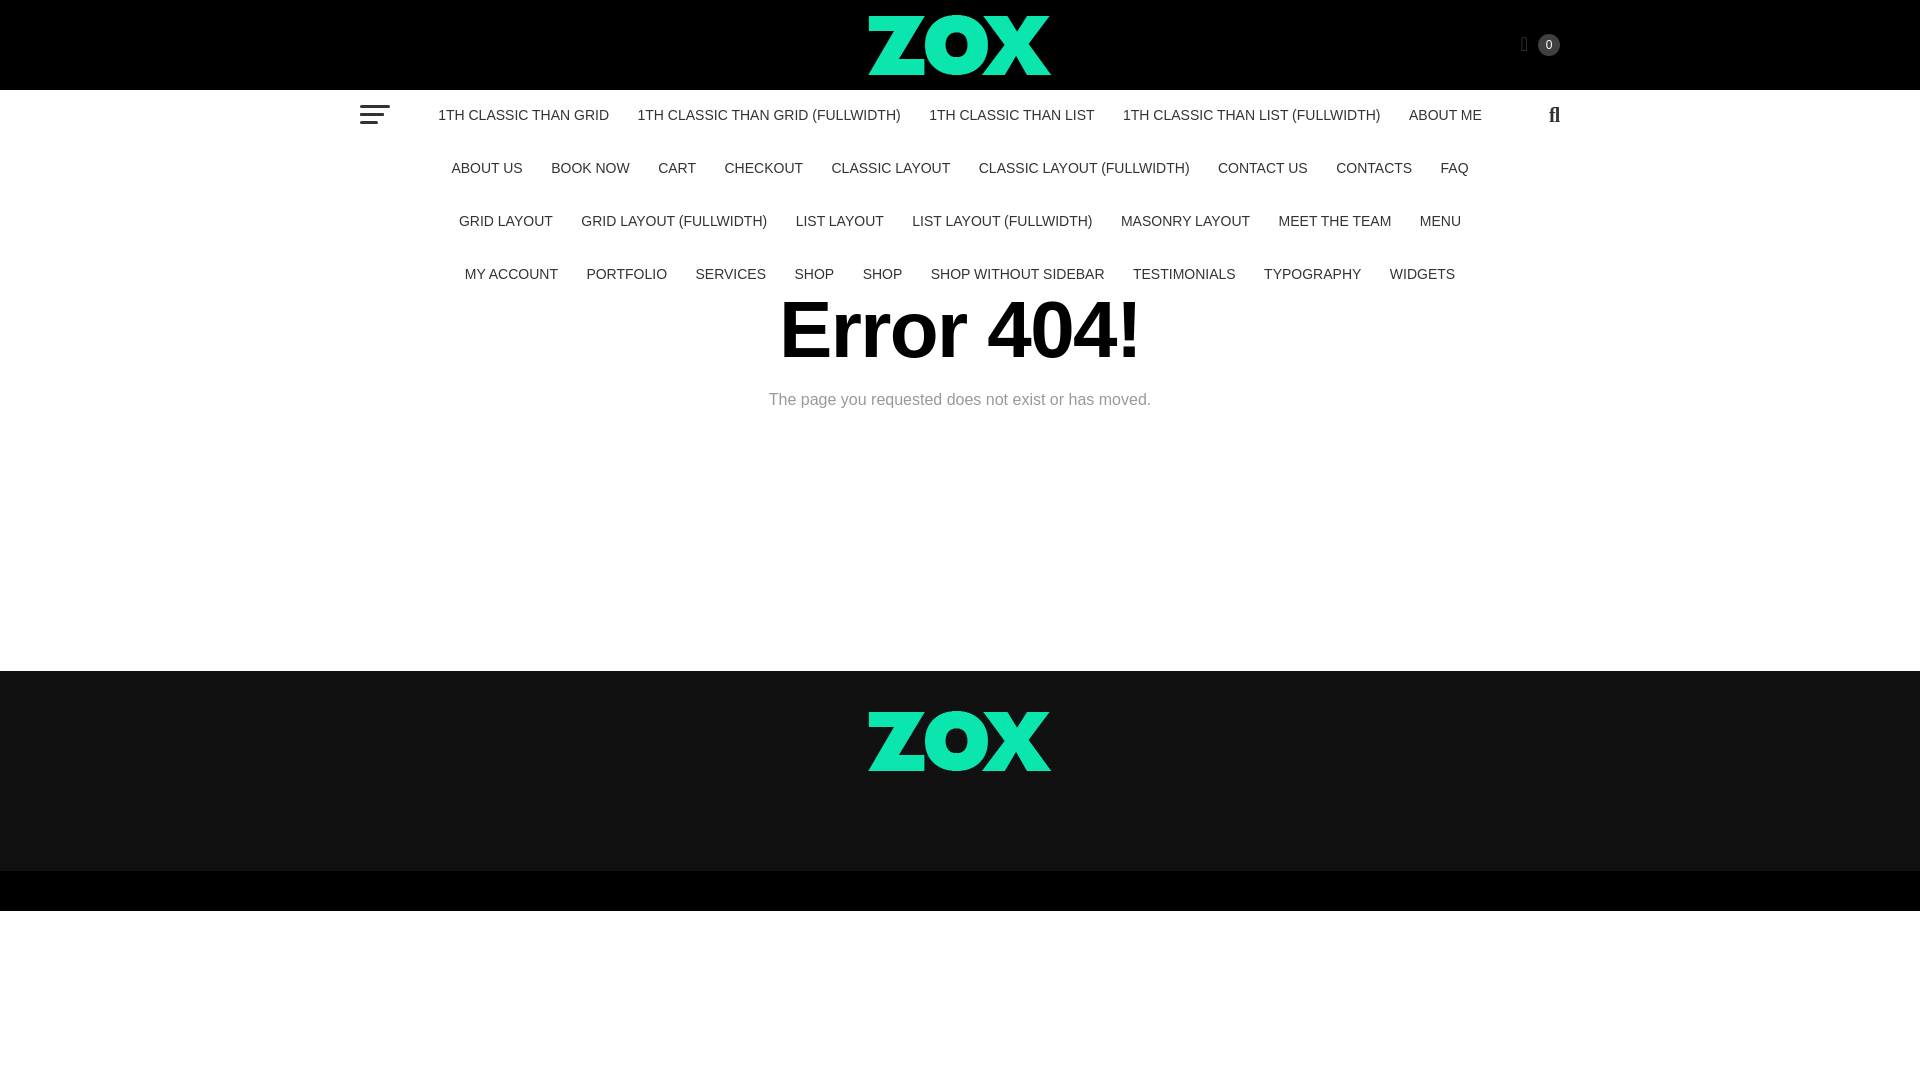 The height and width of the screenshot is (1080, 1920). I want to click on ABOUT US, so click(486, 168).